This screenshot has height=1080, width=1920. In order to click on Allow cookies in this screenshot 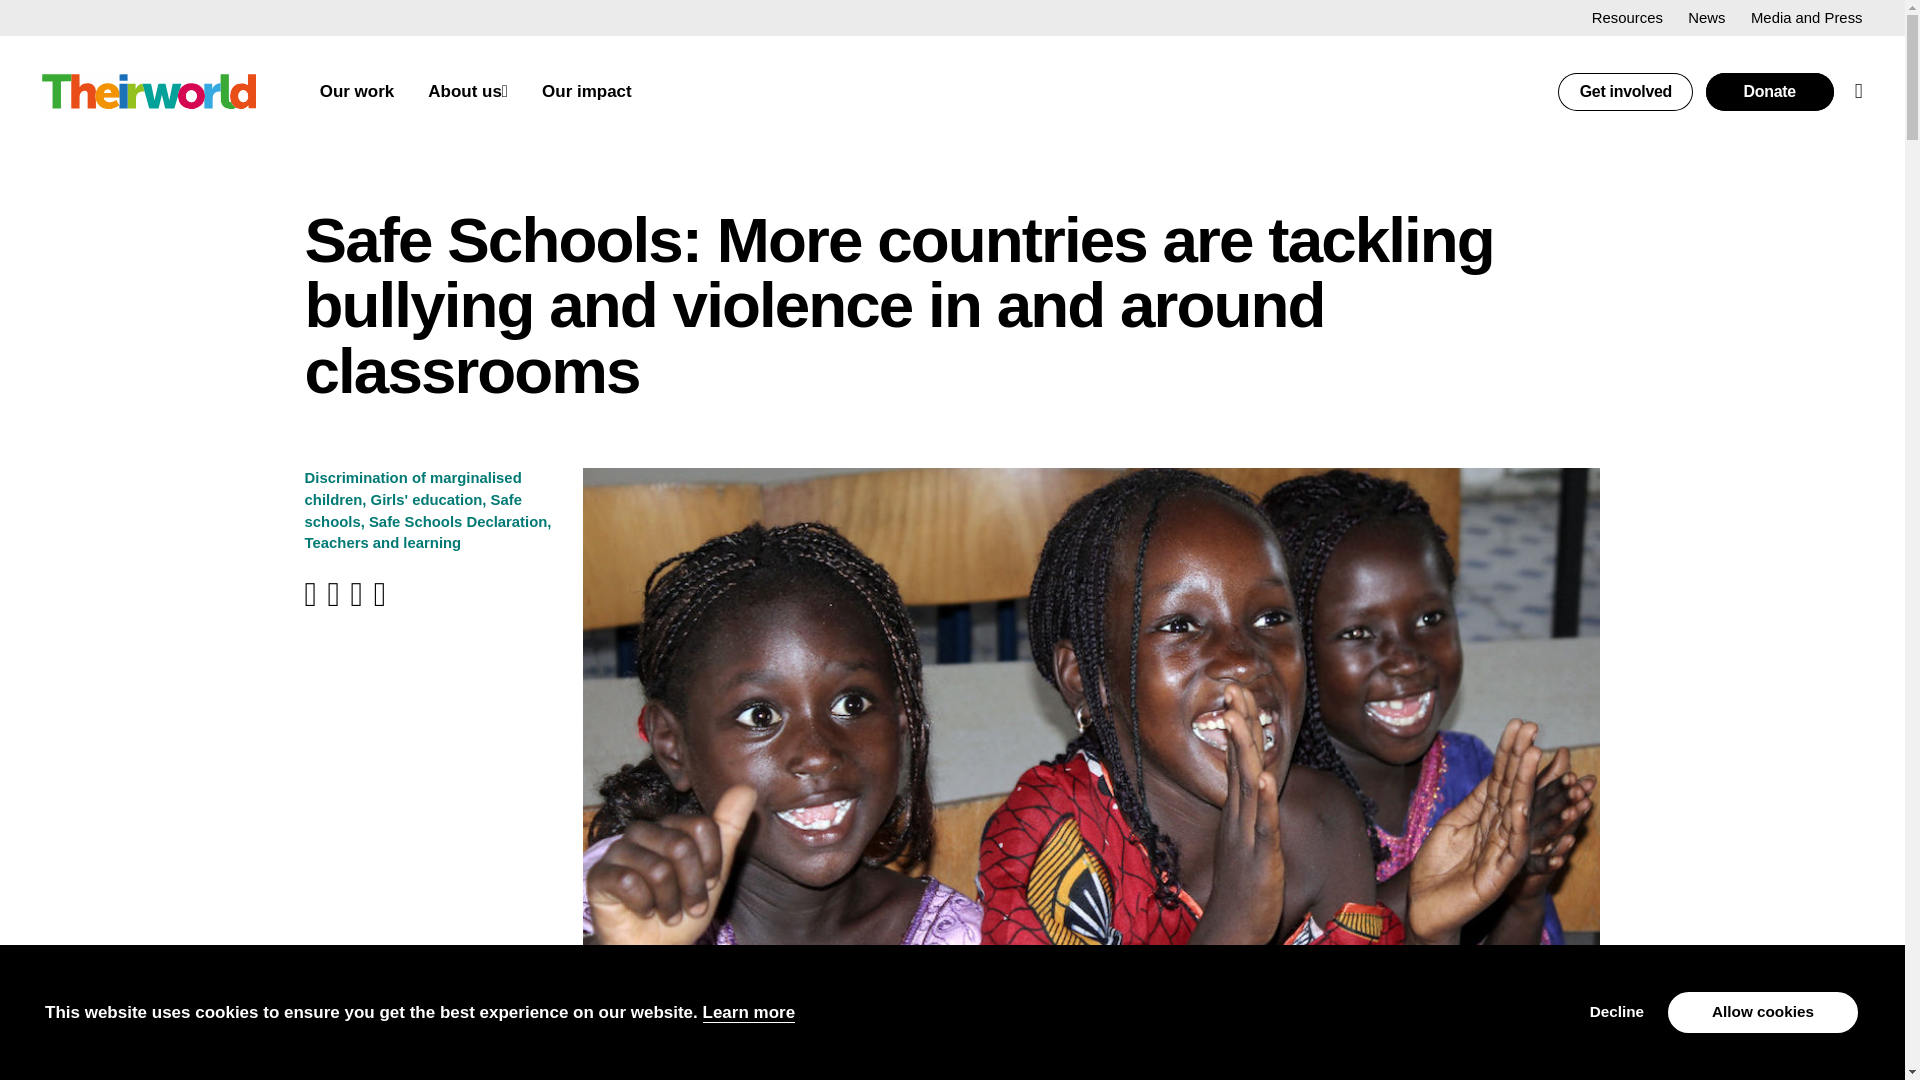, I will do `click(1763, 1012)`.